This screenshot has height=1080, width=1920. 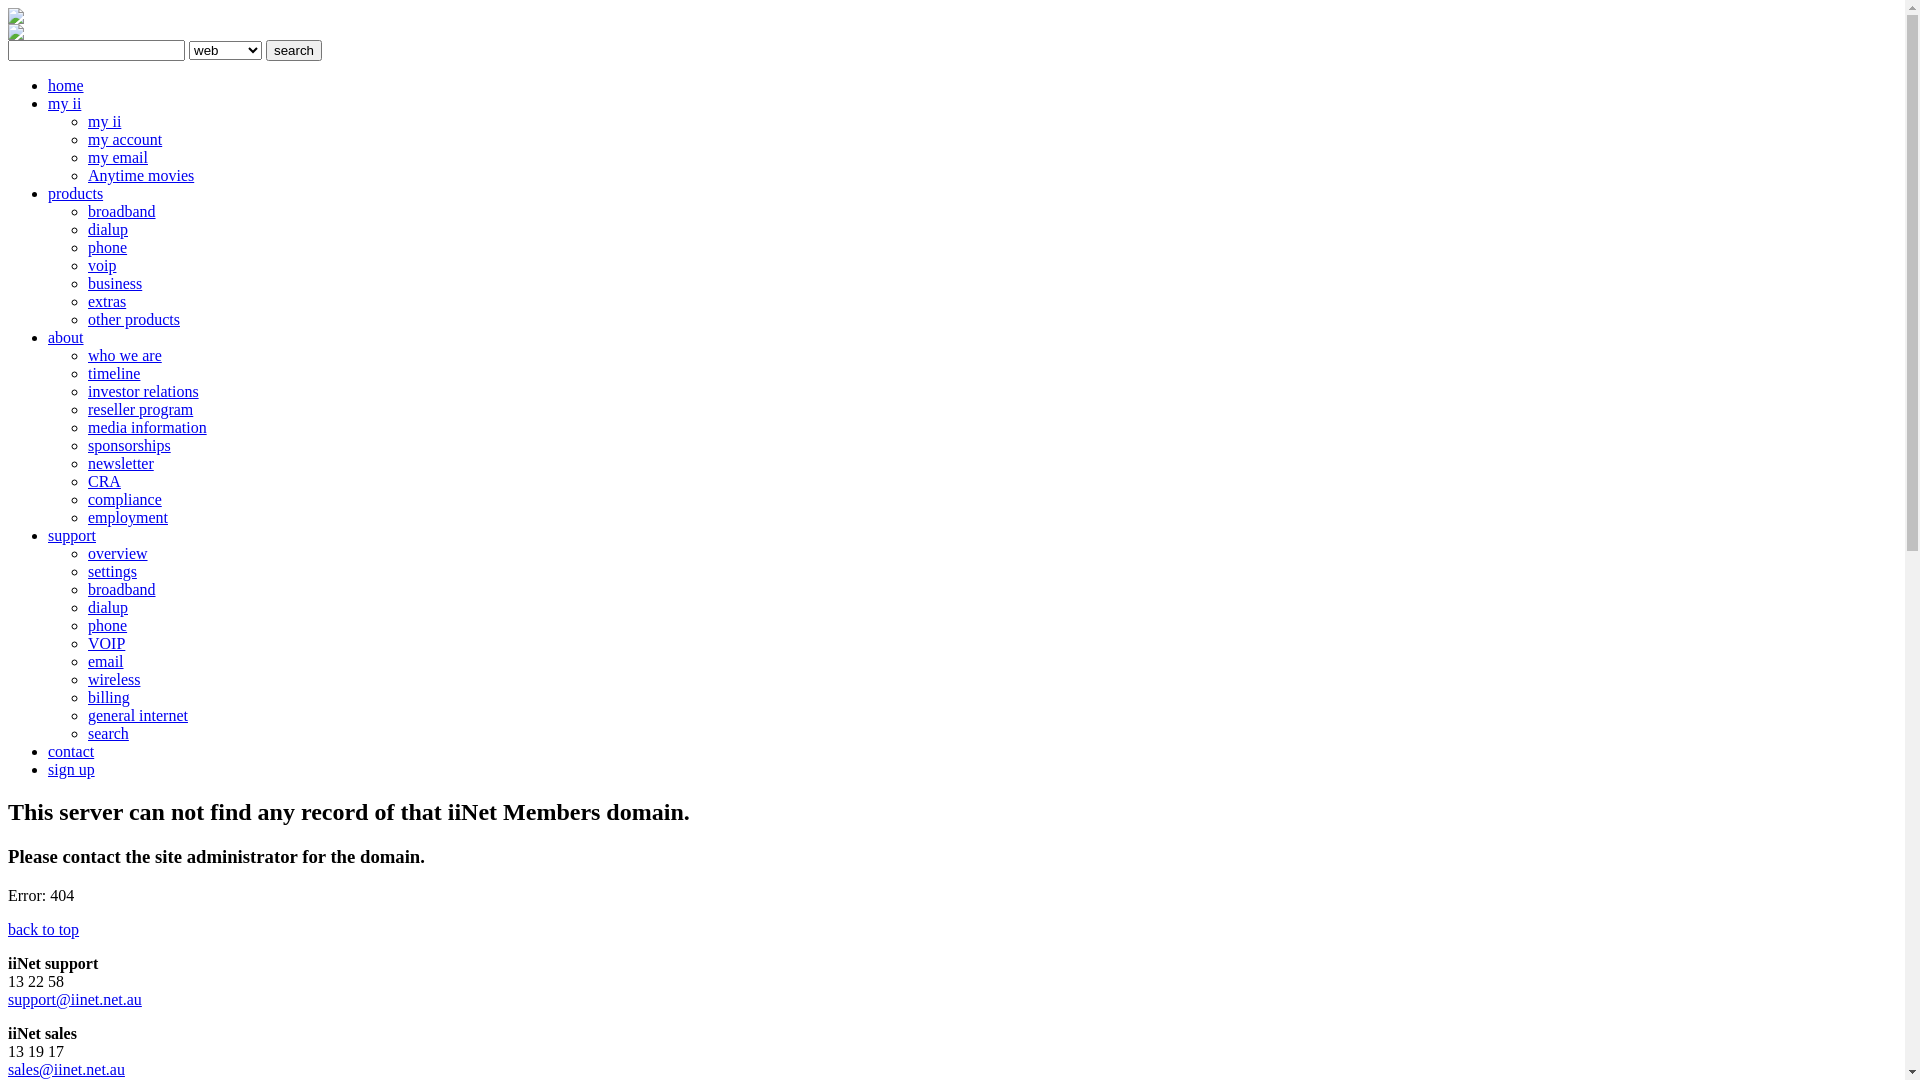 I want to click on about, so click(x=66, y=338).